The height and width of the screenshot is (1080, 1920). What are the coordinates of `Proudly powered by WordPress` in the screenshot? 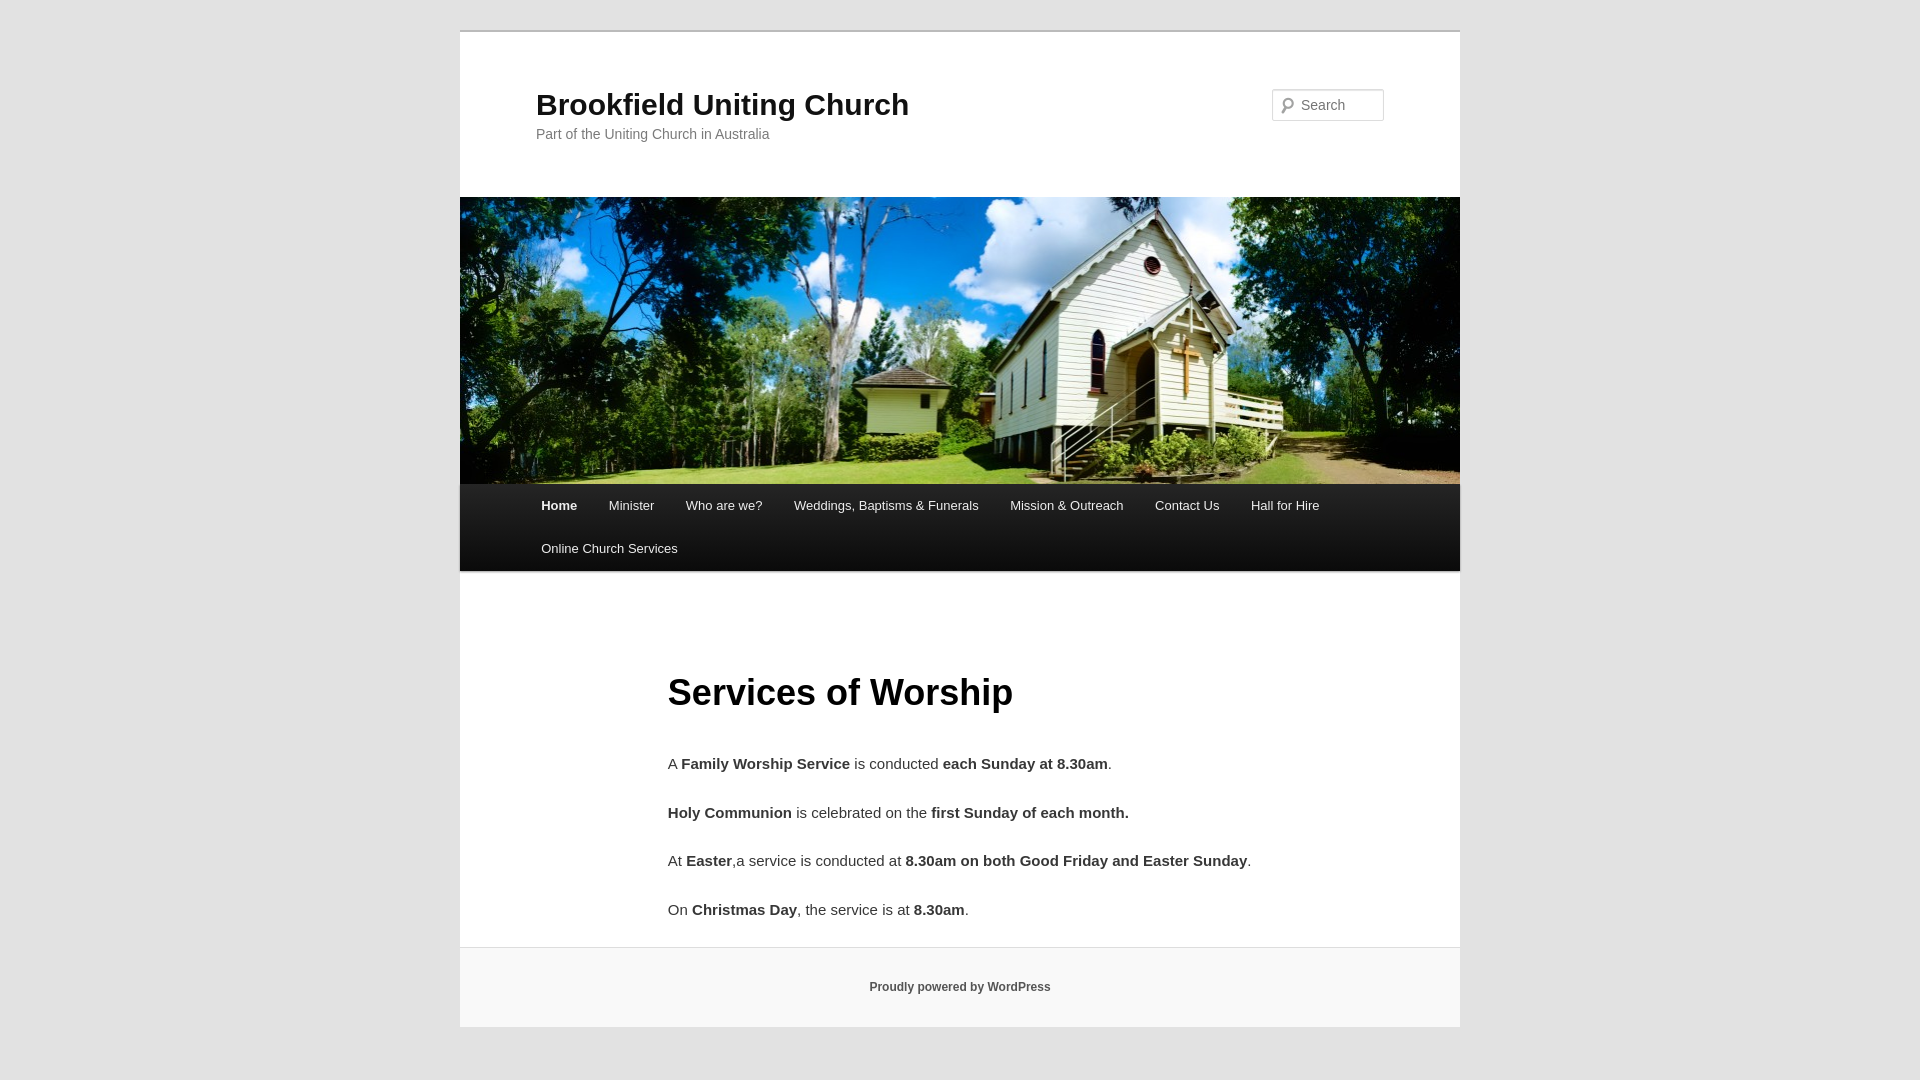 It's located at (960, 987).